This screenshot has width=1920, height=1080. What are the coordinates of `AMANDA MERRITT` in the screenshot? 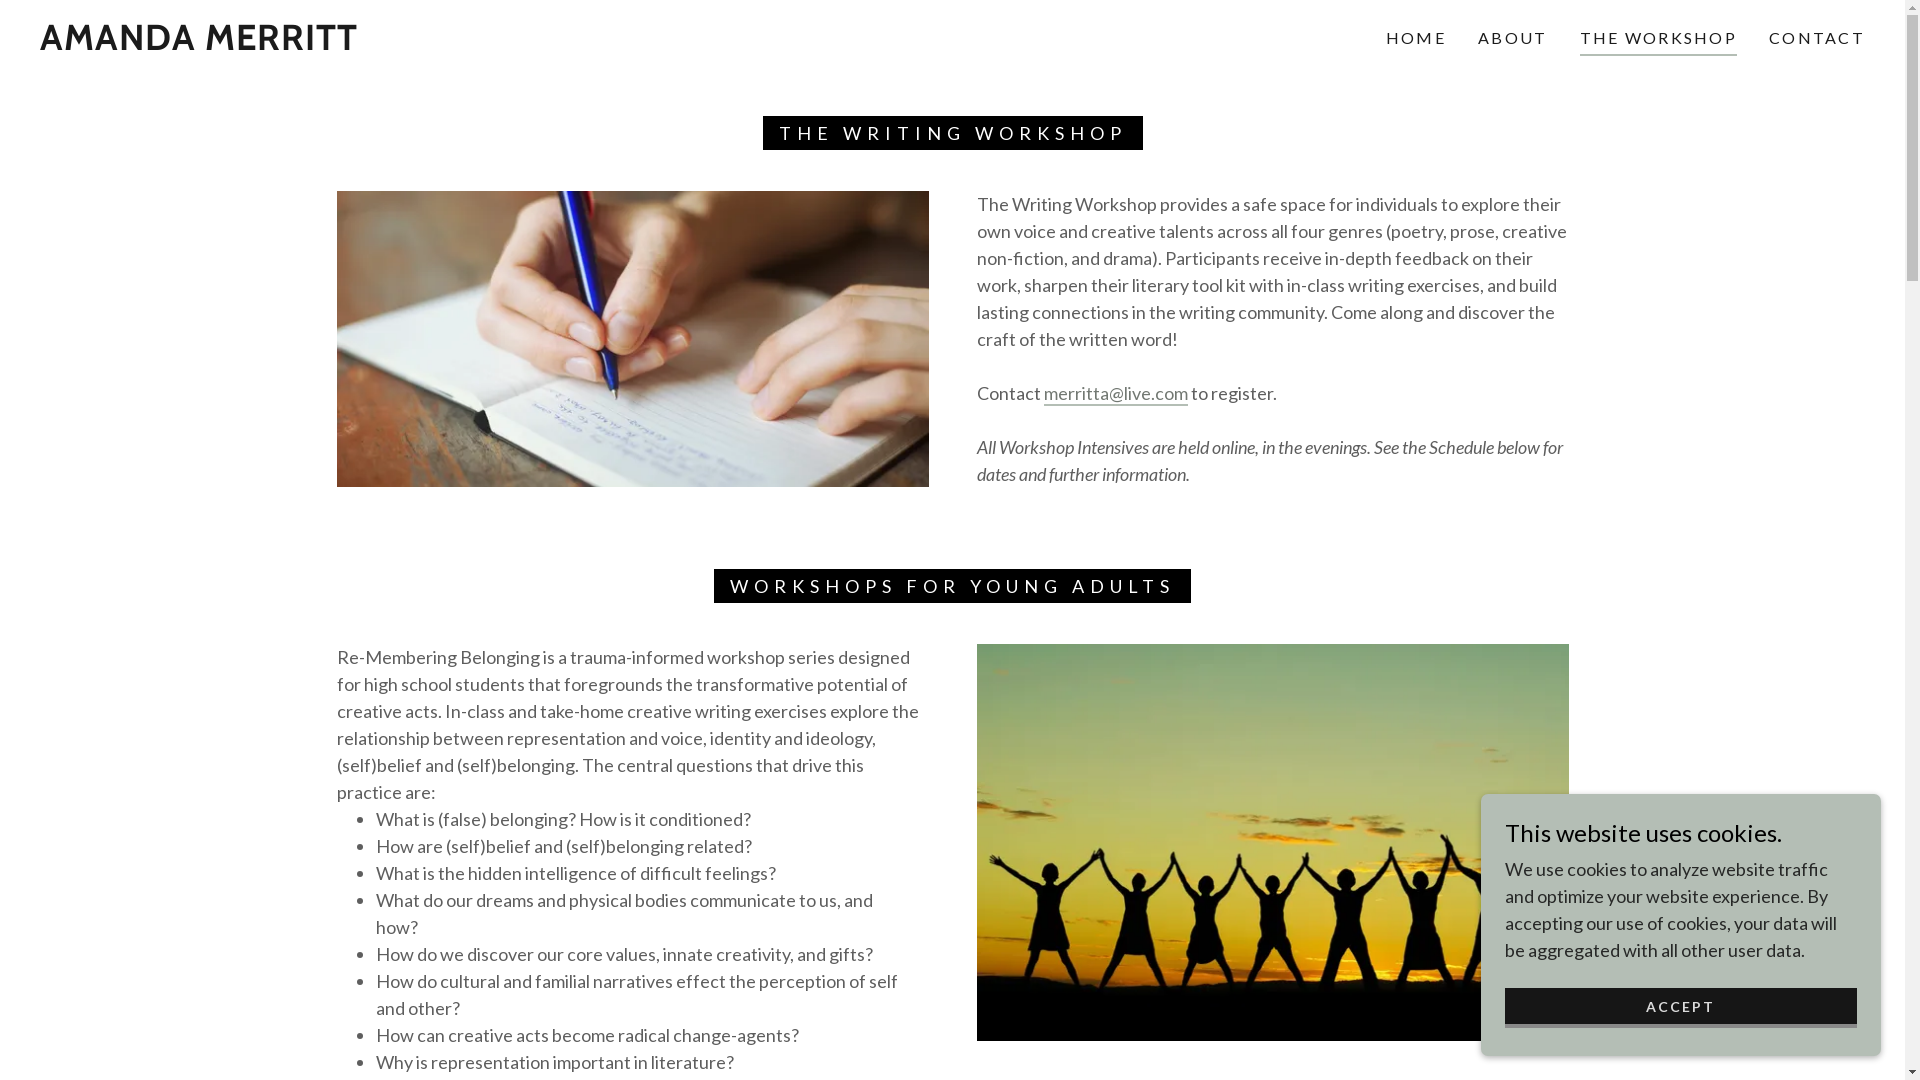 It's located at (199, 43).